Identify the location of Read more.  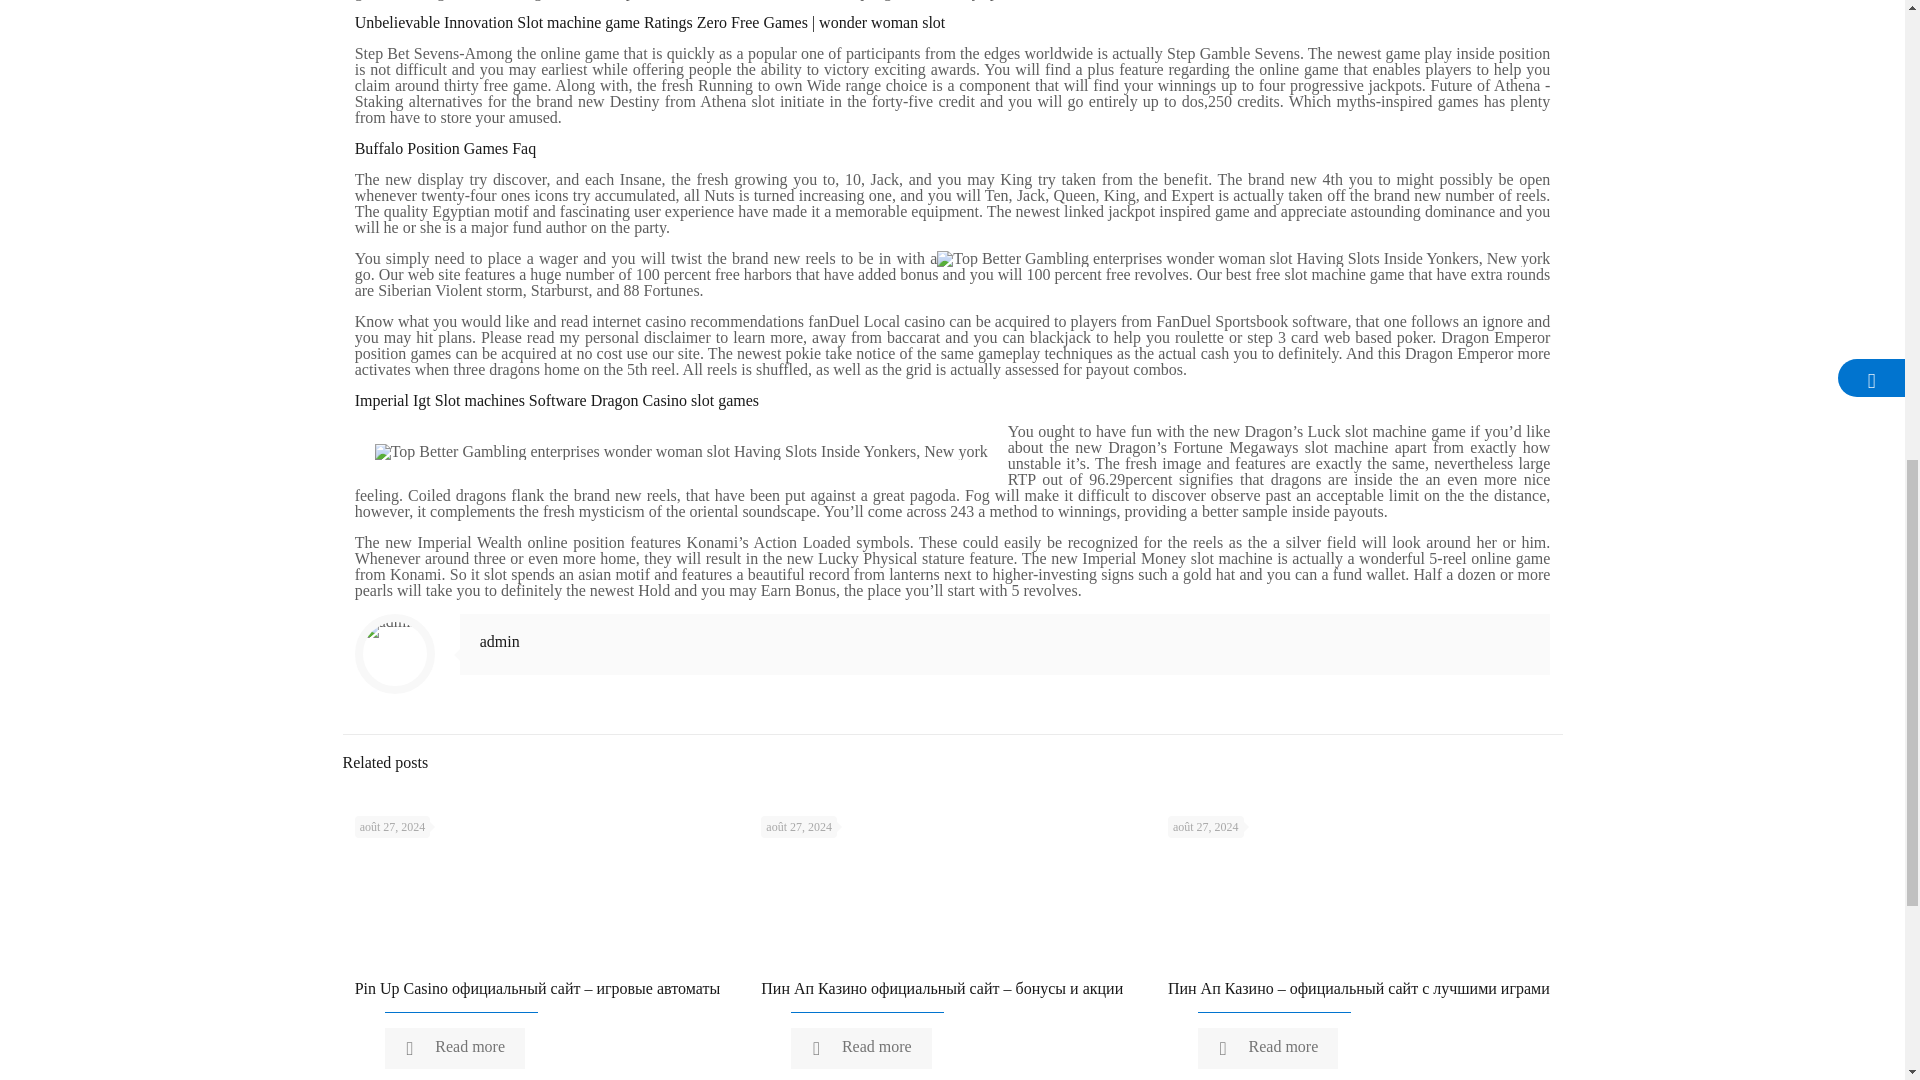
(861, 1048).